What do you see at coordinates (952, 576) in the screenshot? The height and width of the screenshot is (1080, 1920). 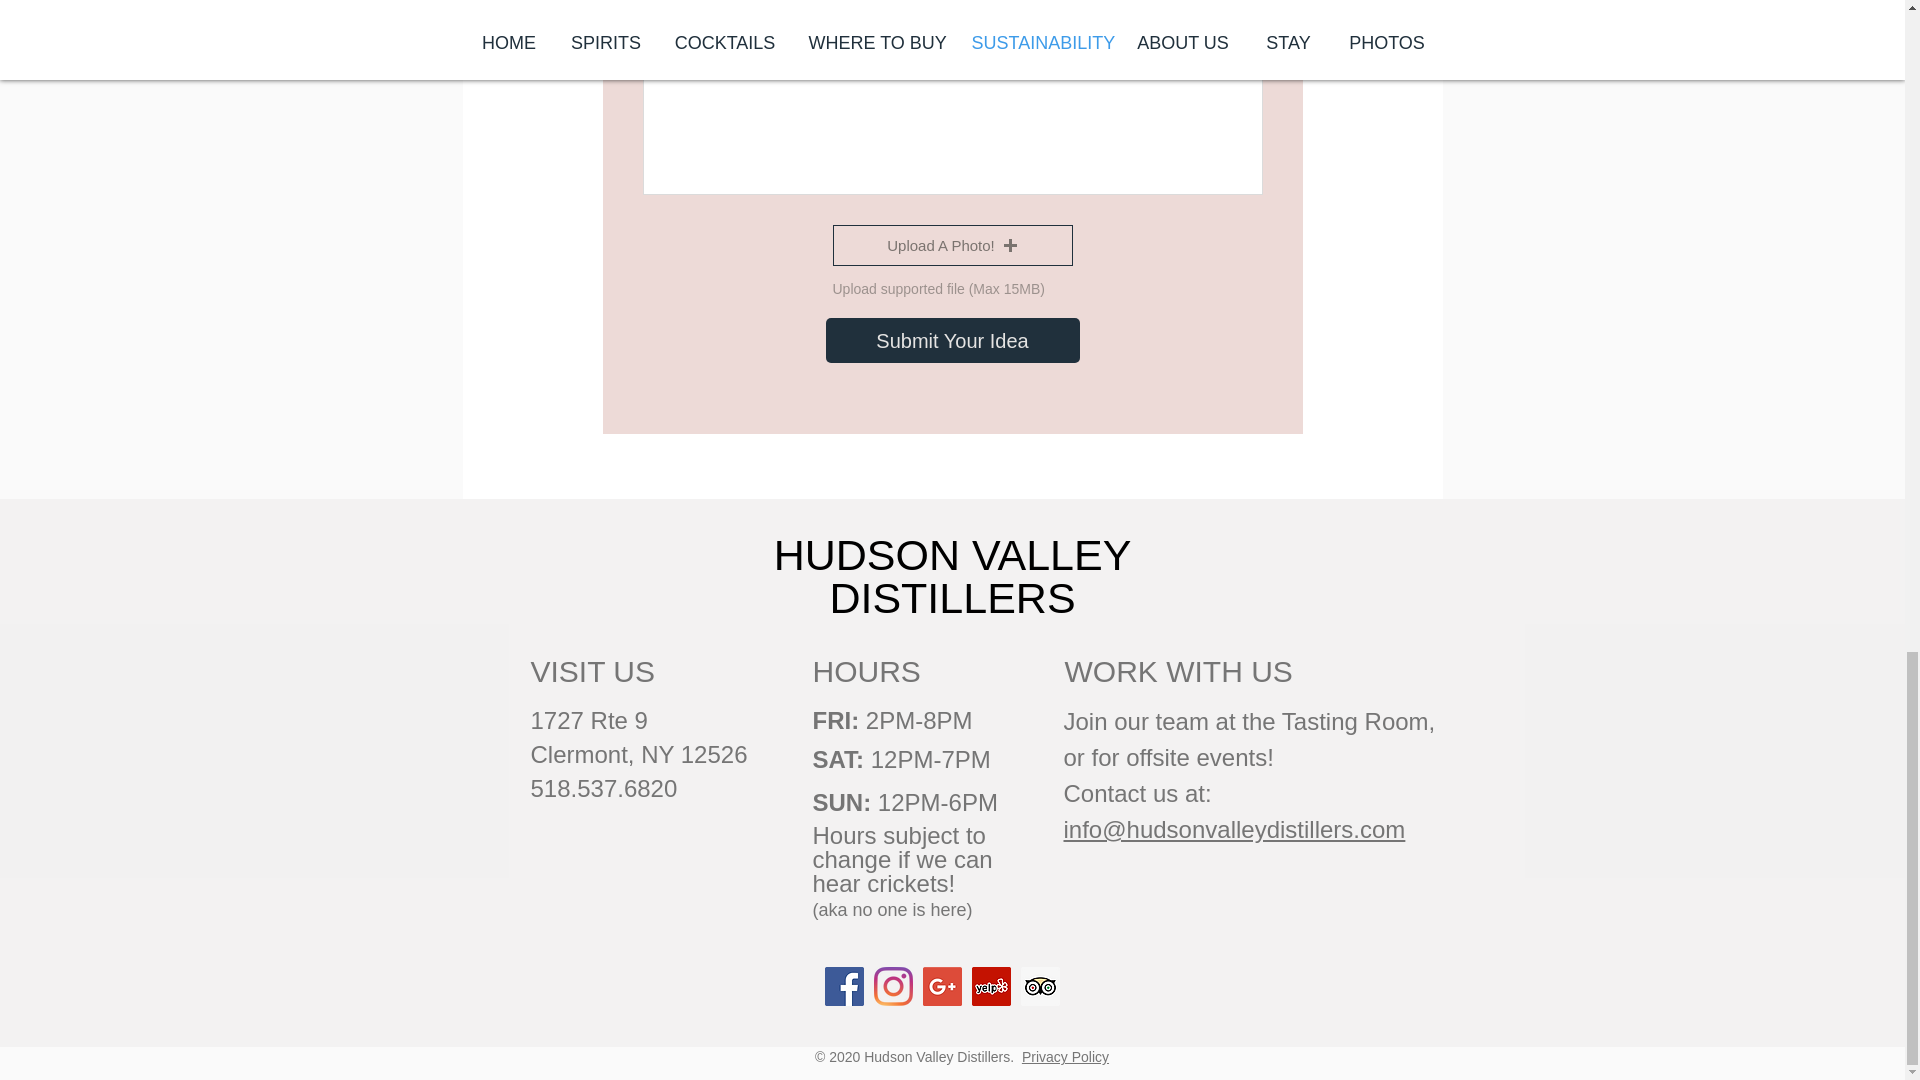 I see `HUDSON VALLEY DISTILLERS` at bounding box center [952, 576].